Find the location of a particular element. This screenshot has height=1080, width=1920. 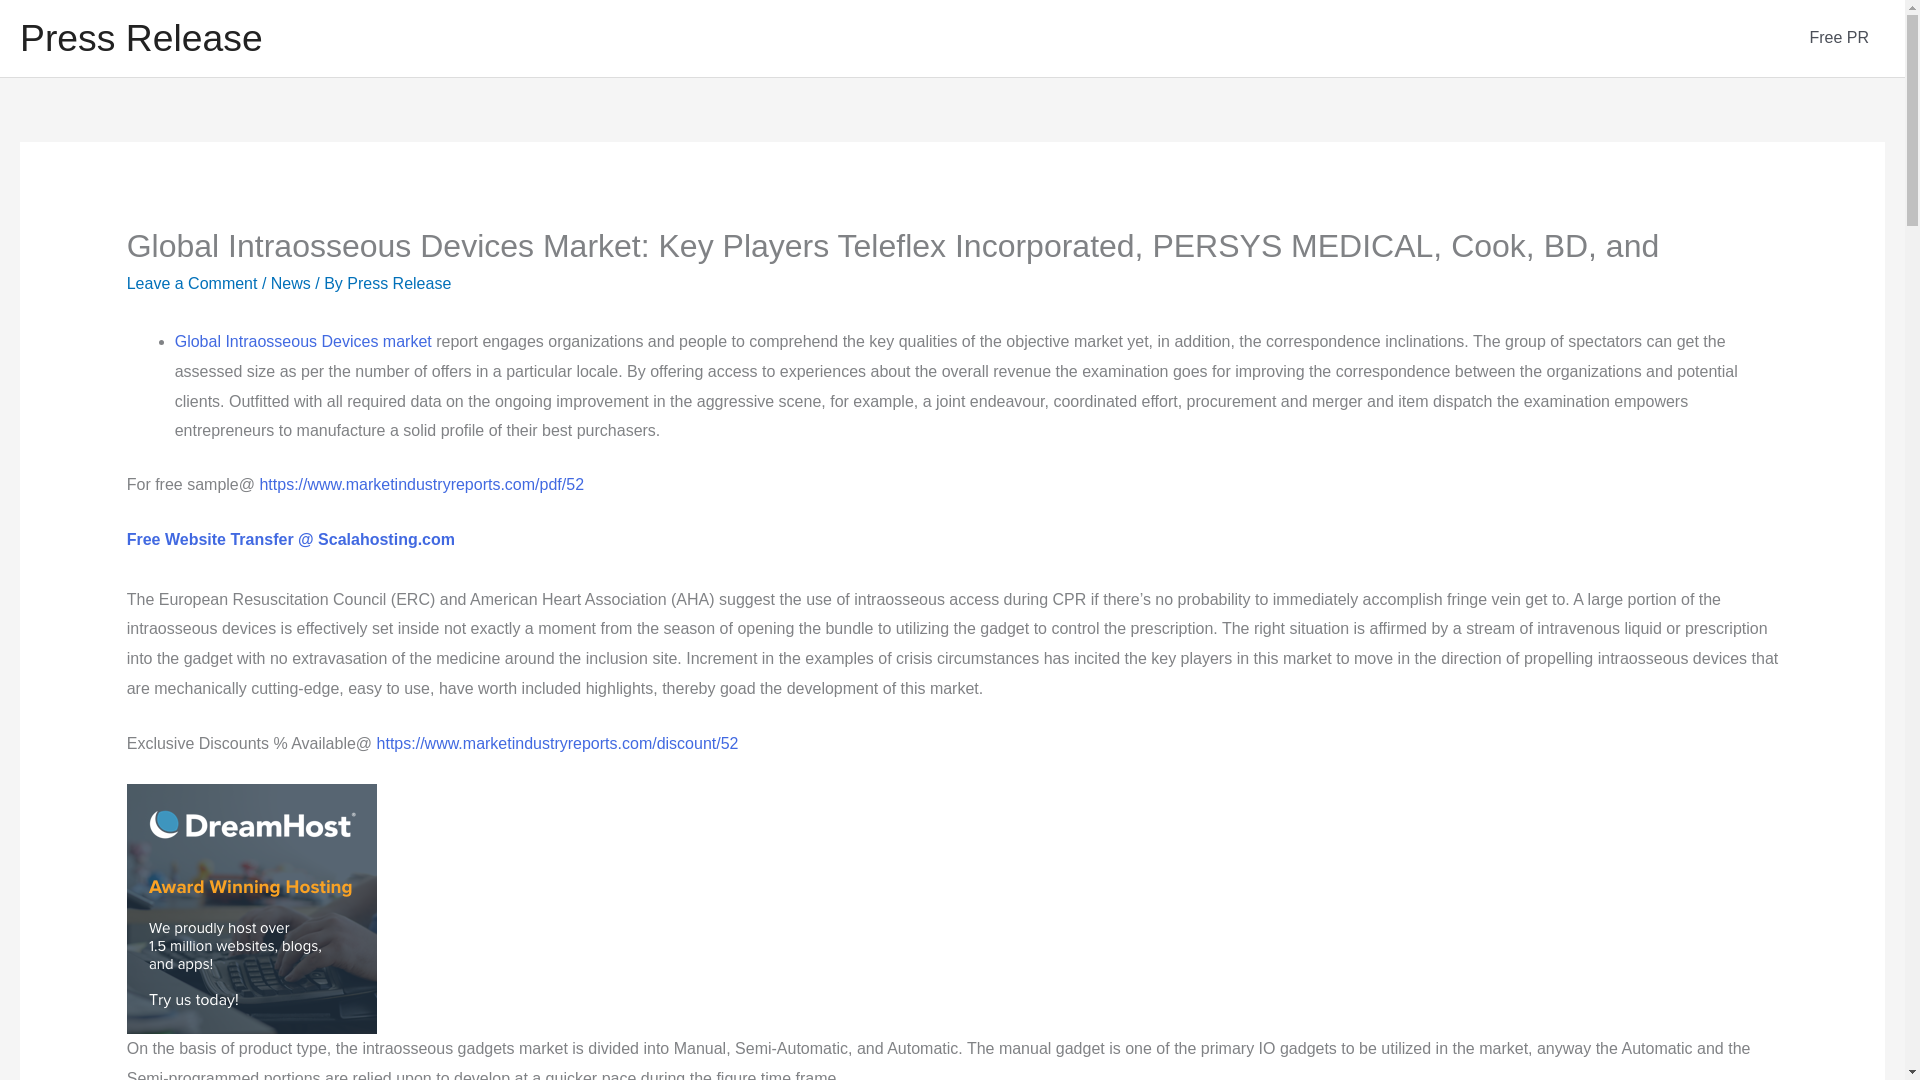

Leave a Comment is located at coordinates (192, 283).